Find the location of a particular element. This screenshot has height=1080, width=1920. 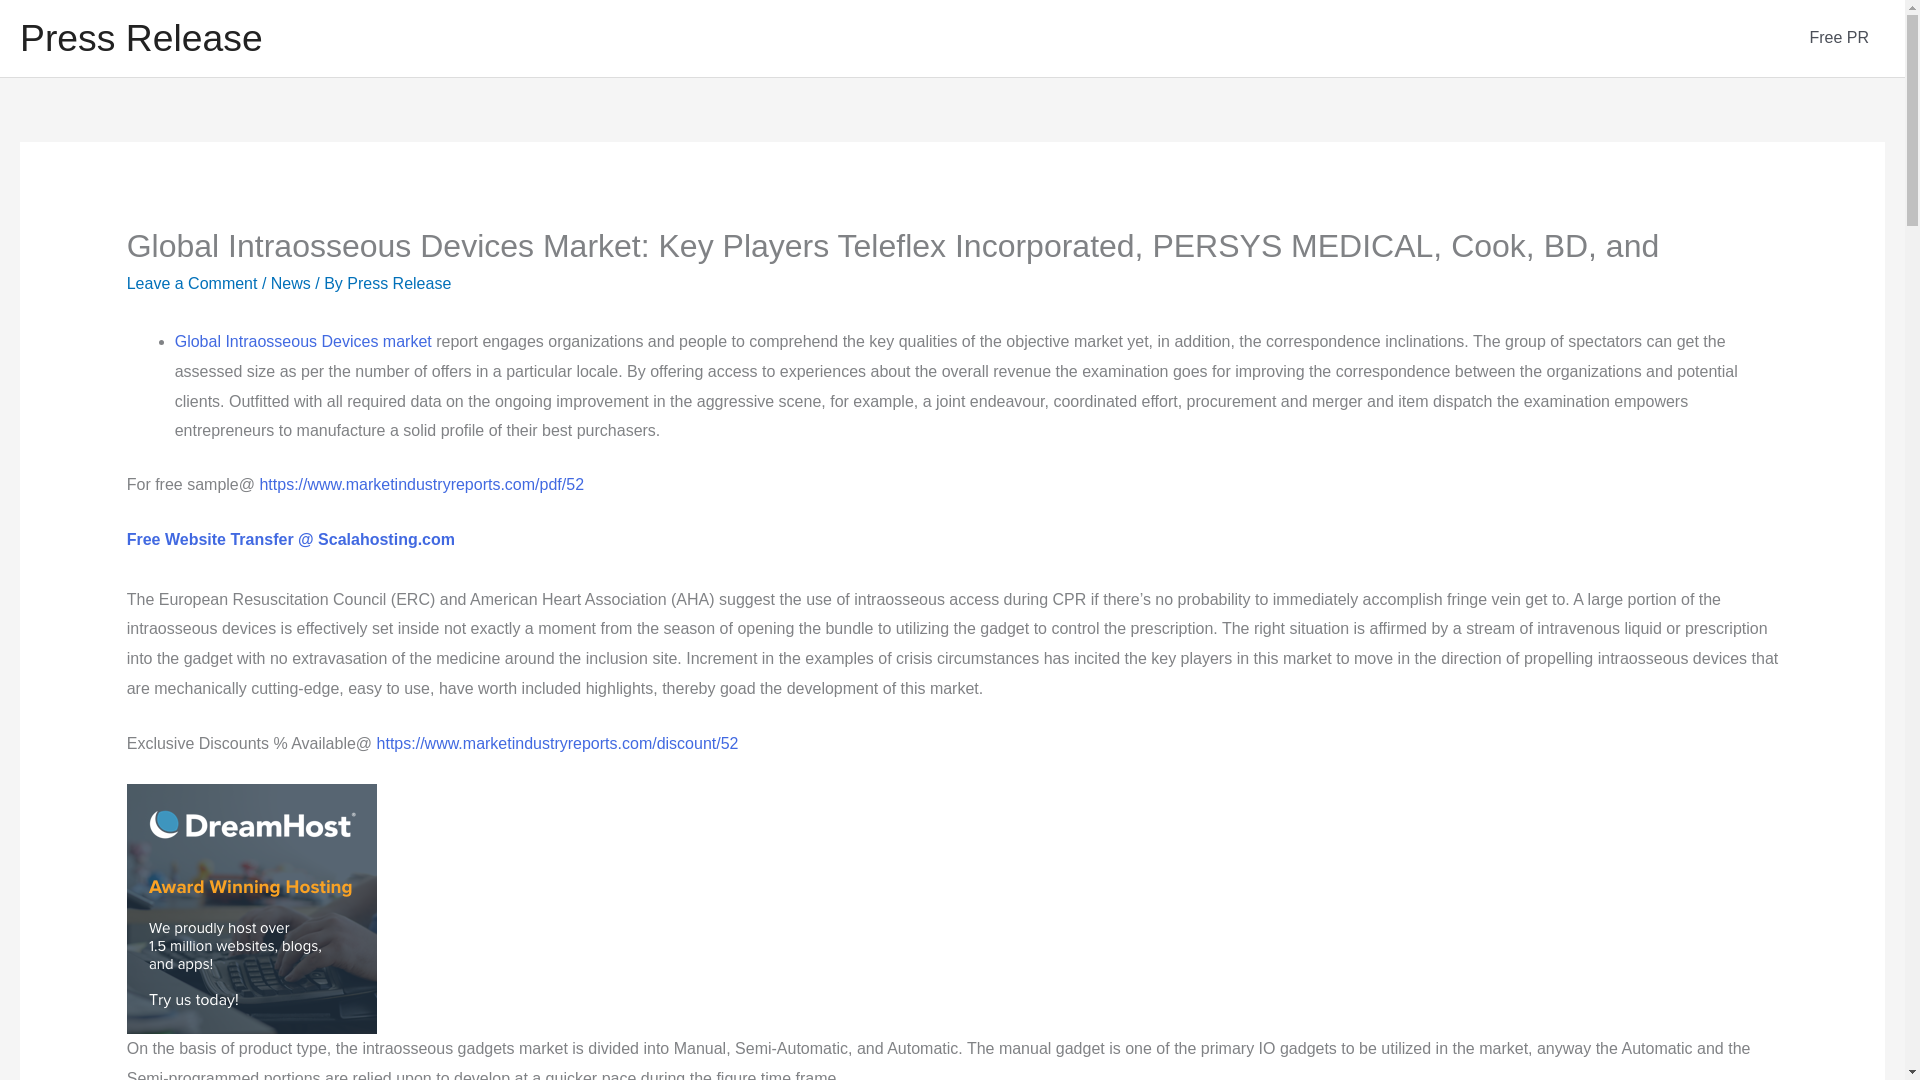

Leave a Comment is located at coordinates (192, 283).